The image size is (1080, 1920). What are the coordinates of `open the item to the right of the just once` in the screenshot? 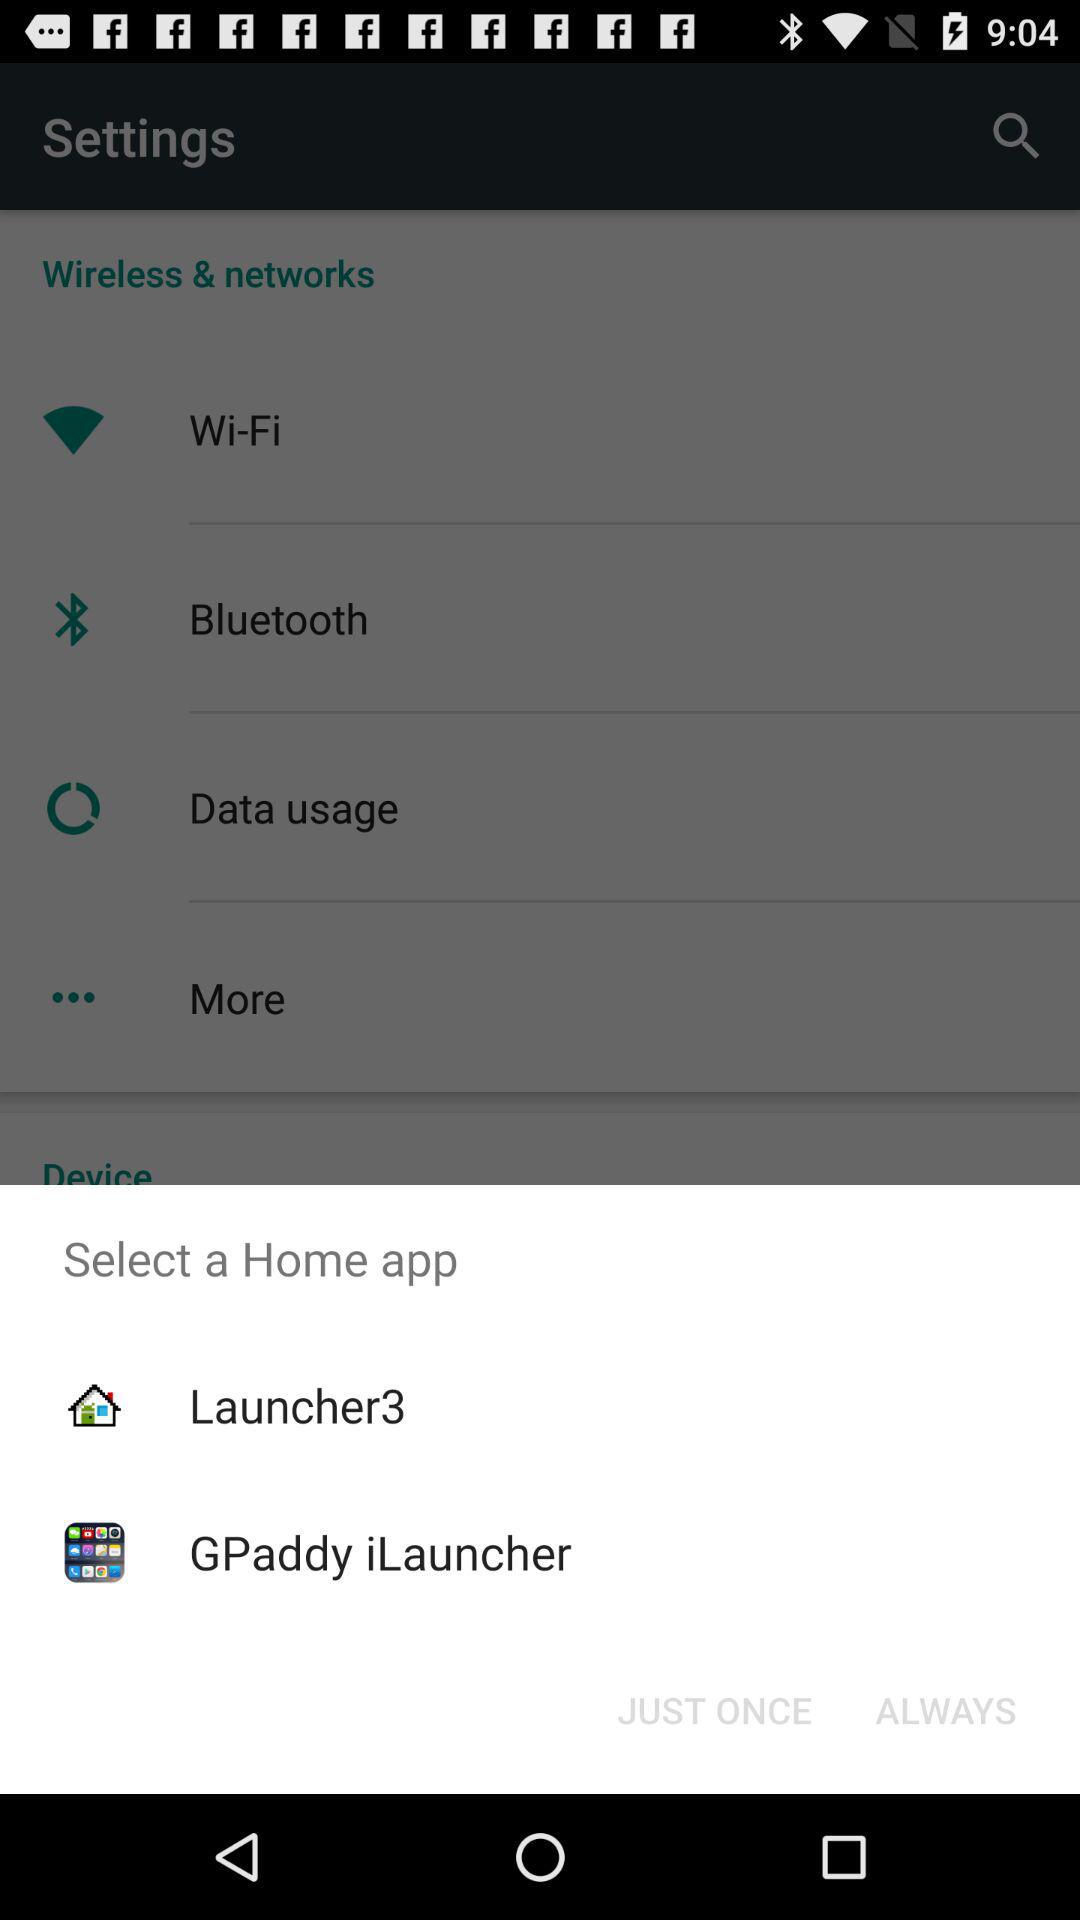 It's located at (946, 1710).